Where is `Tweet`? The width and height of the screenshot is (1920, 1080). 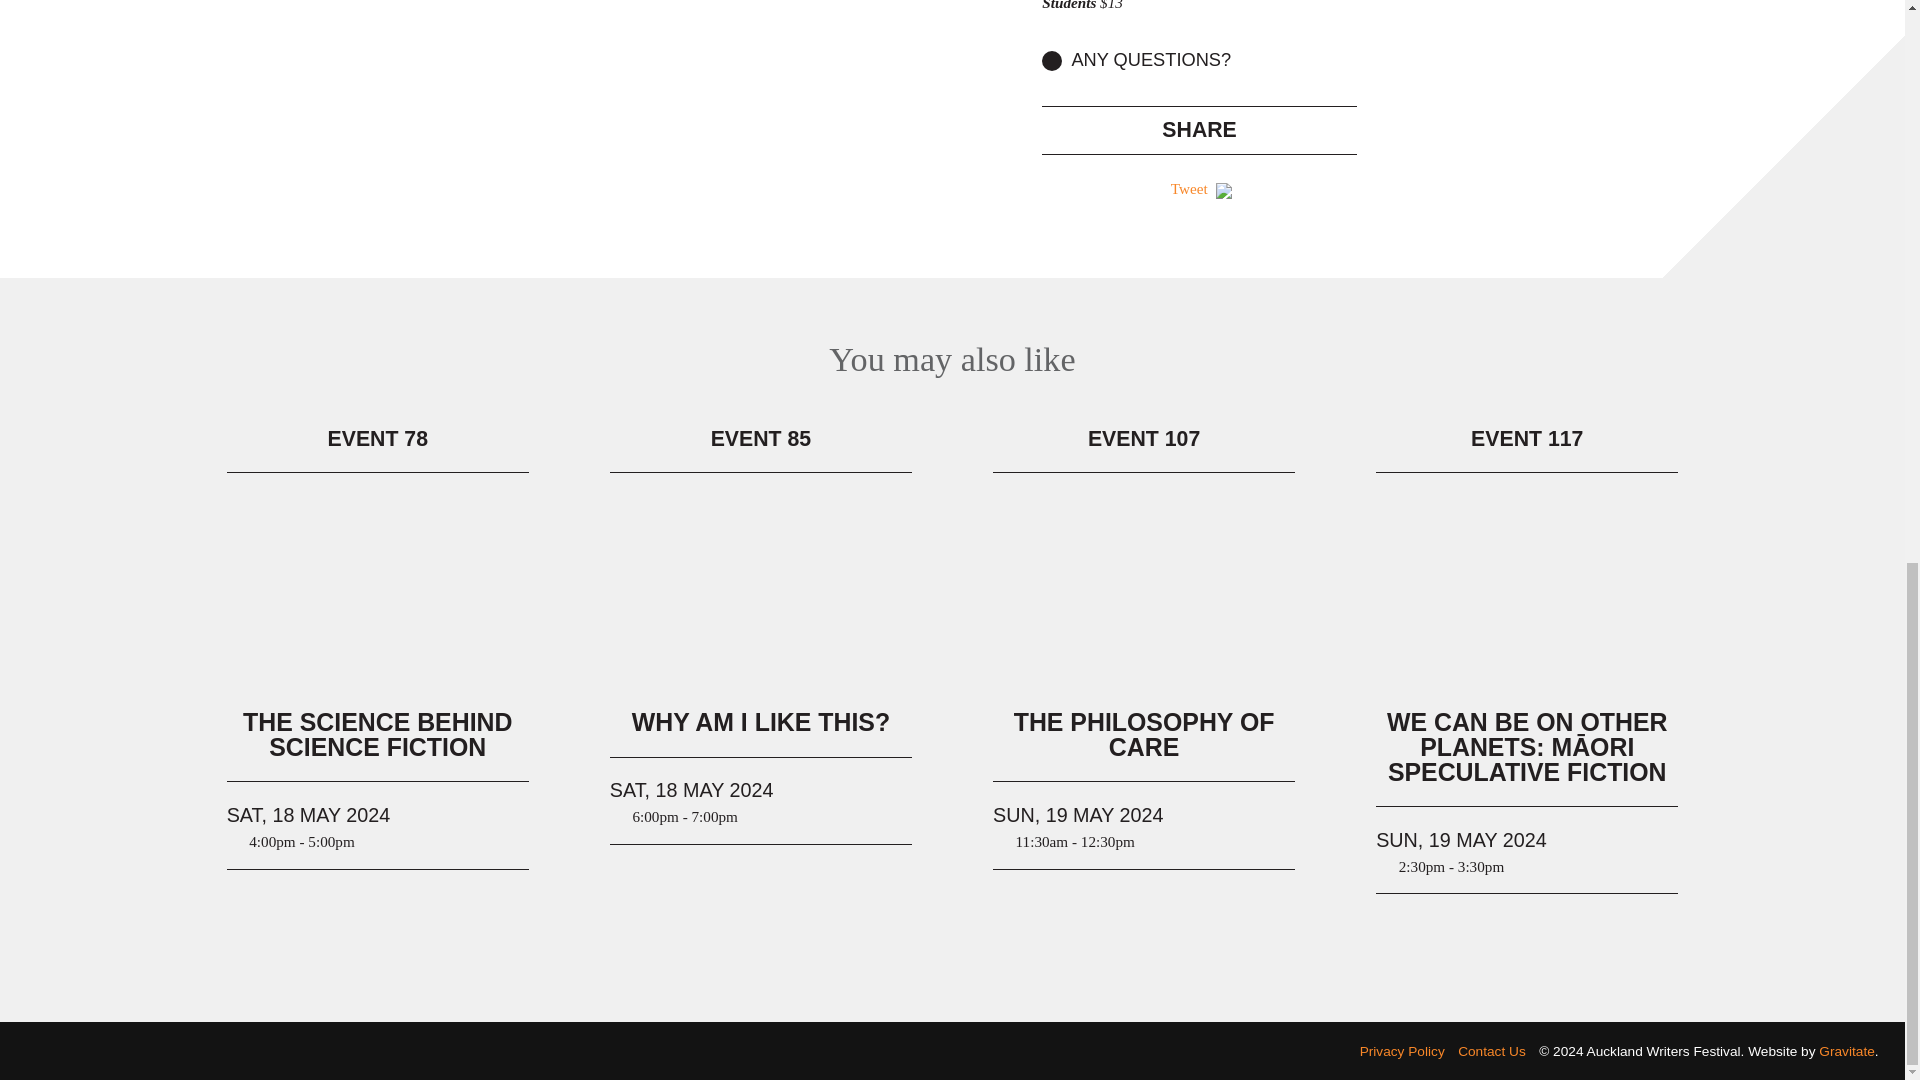
Tweet is located at coordinates (1189, 188).